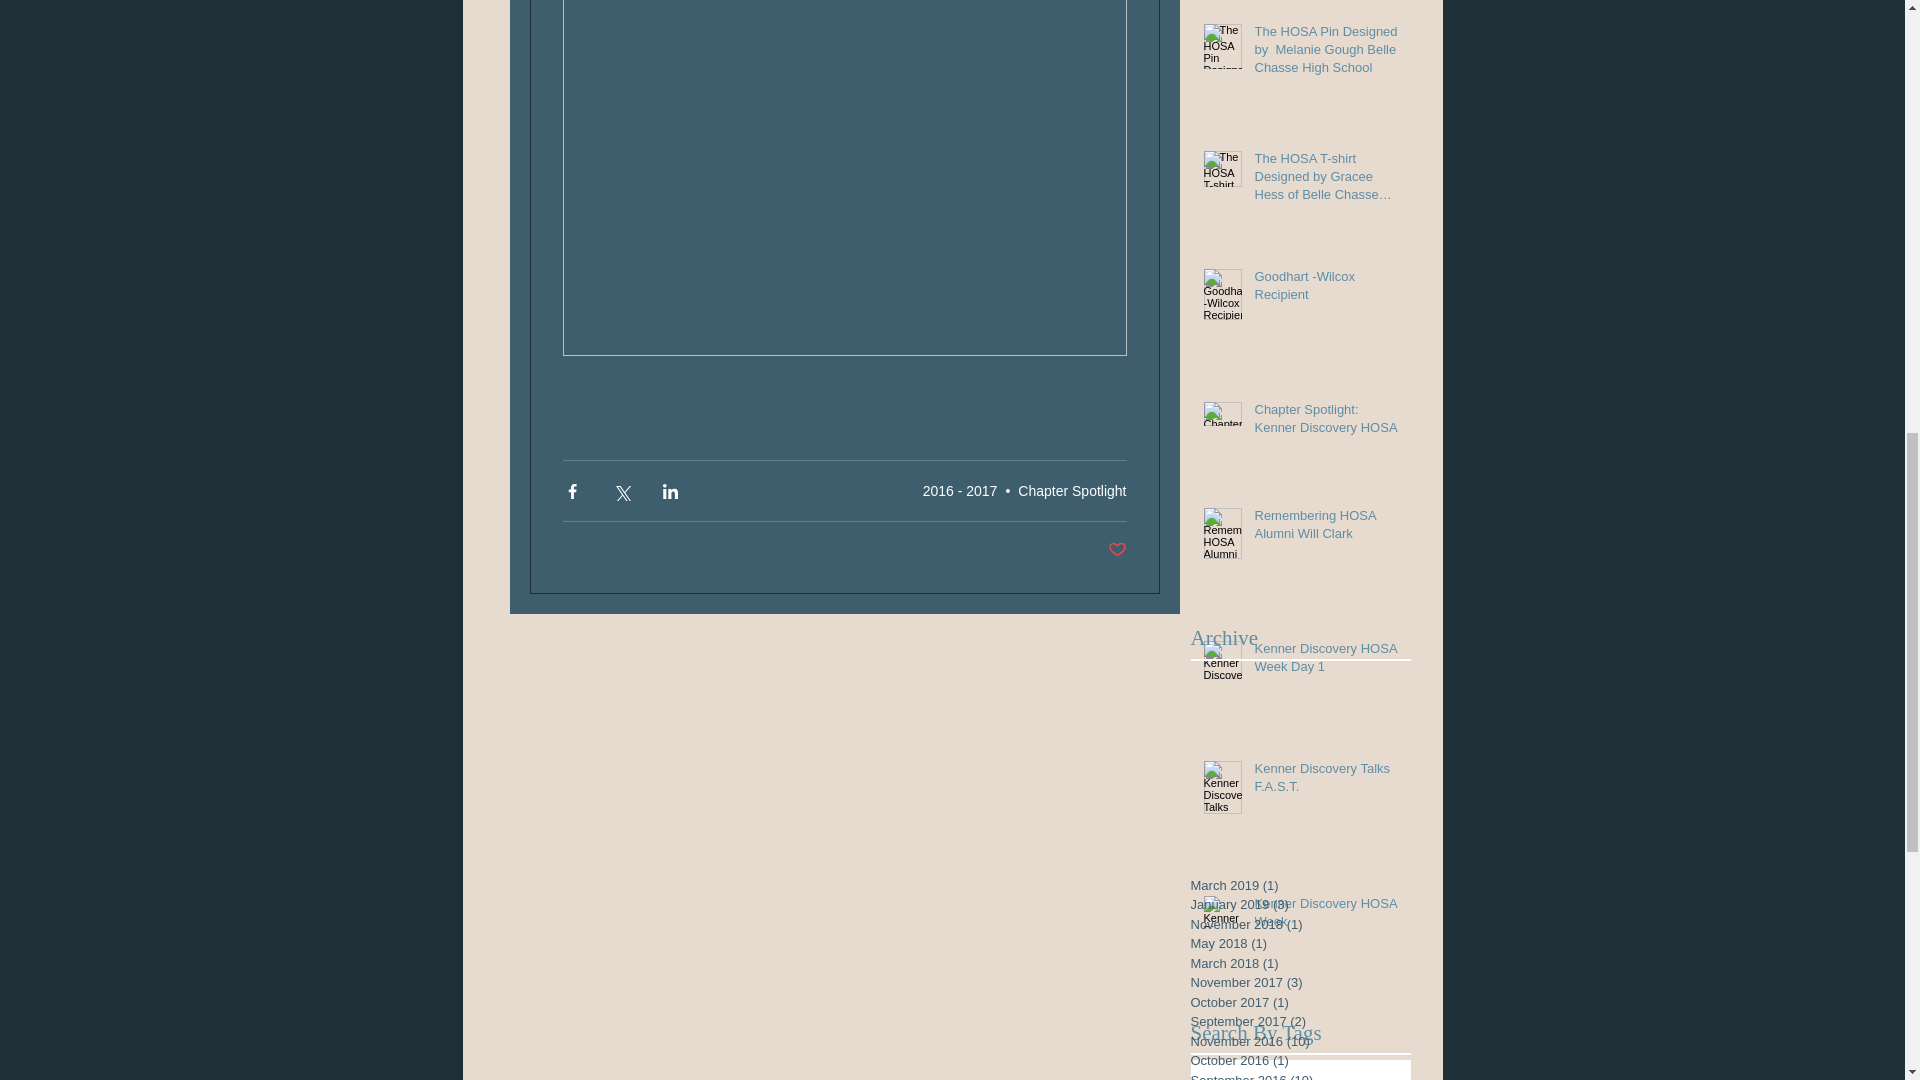 This screenshot has height=1080, width=1920. Describe the element at coordinates (960, 490) in the screenshot. I see `2016 - 2017` at that location.